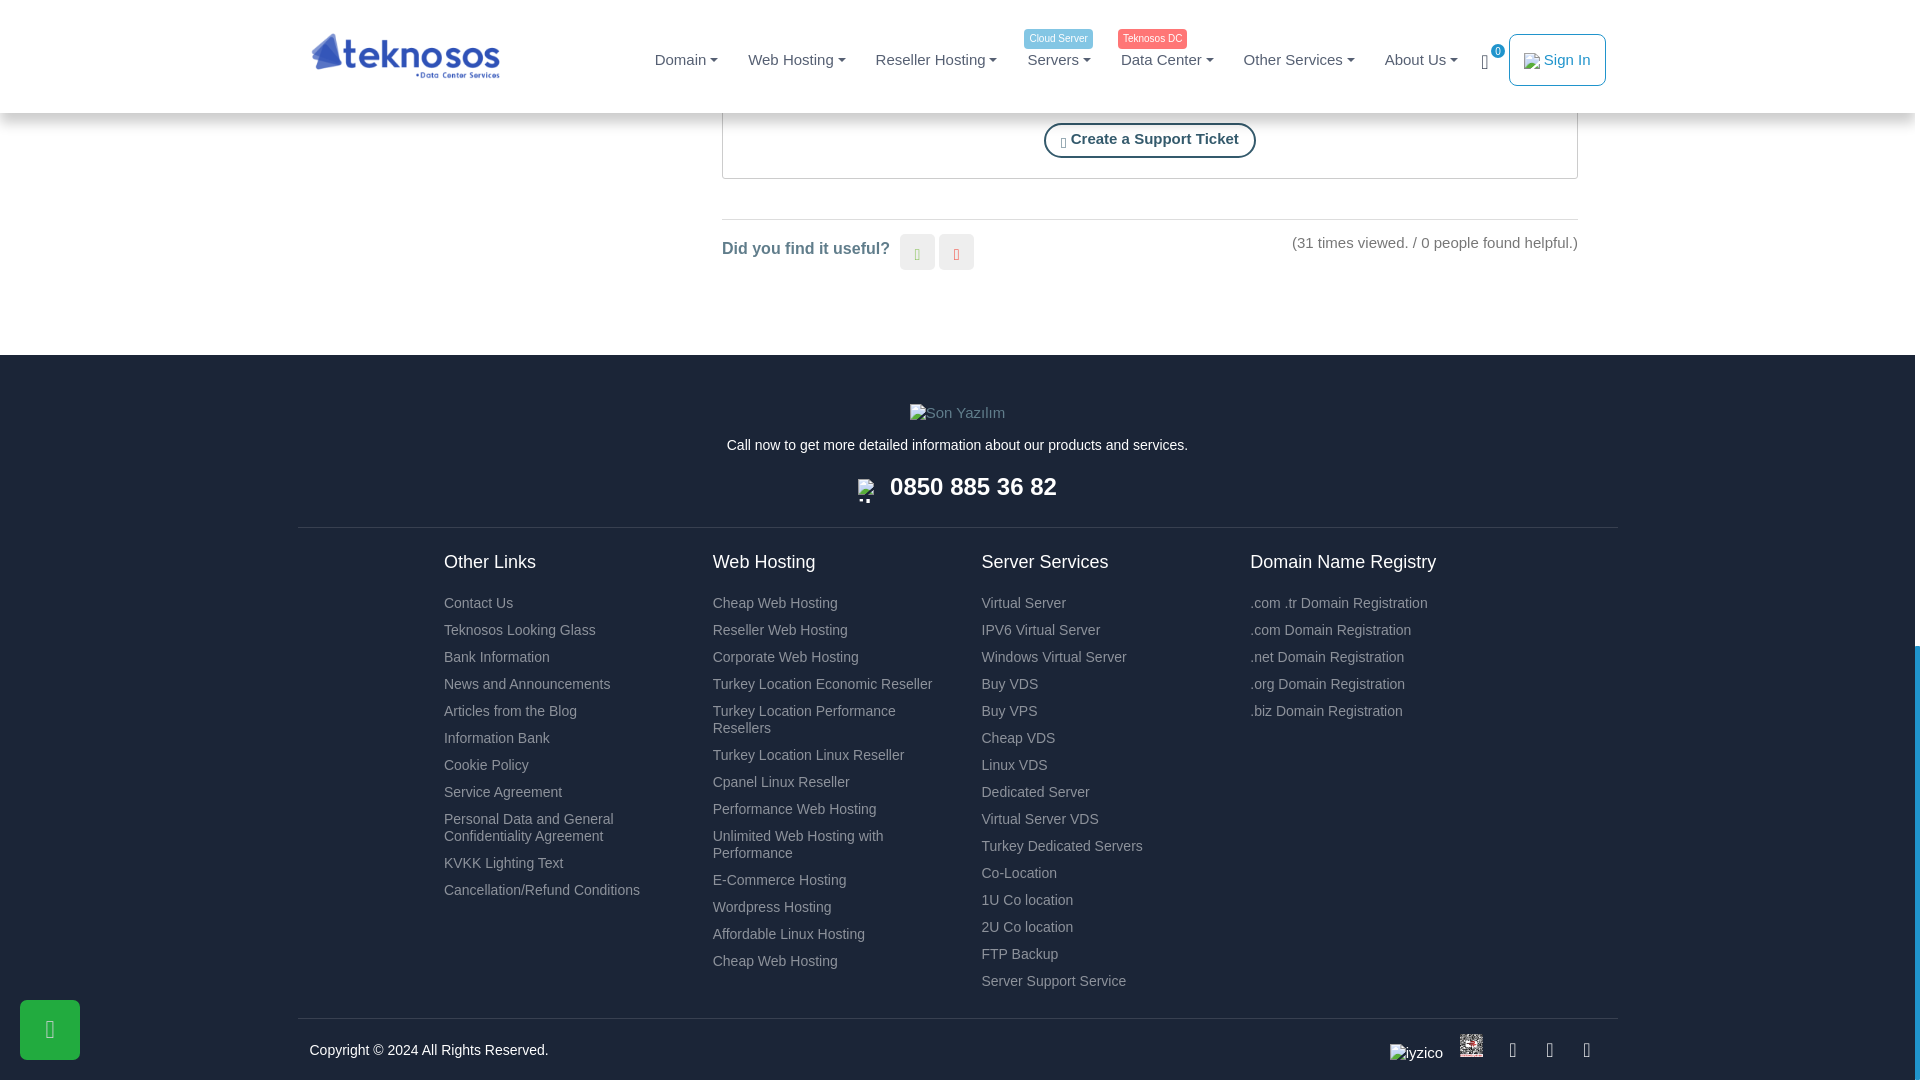 The image size is (1920, 1080). I want to click on Instagram, so click(1550, 1050).